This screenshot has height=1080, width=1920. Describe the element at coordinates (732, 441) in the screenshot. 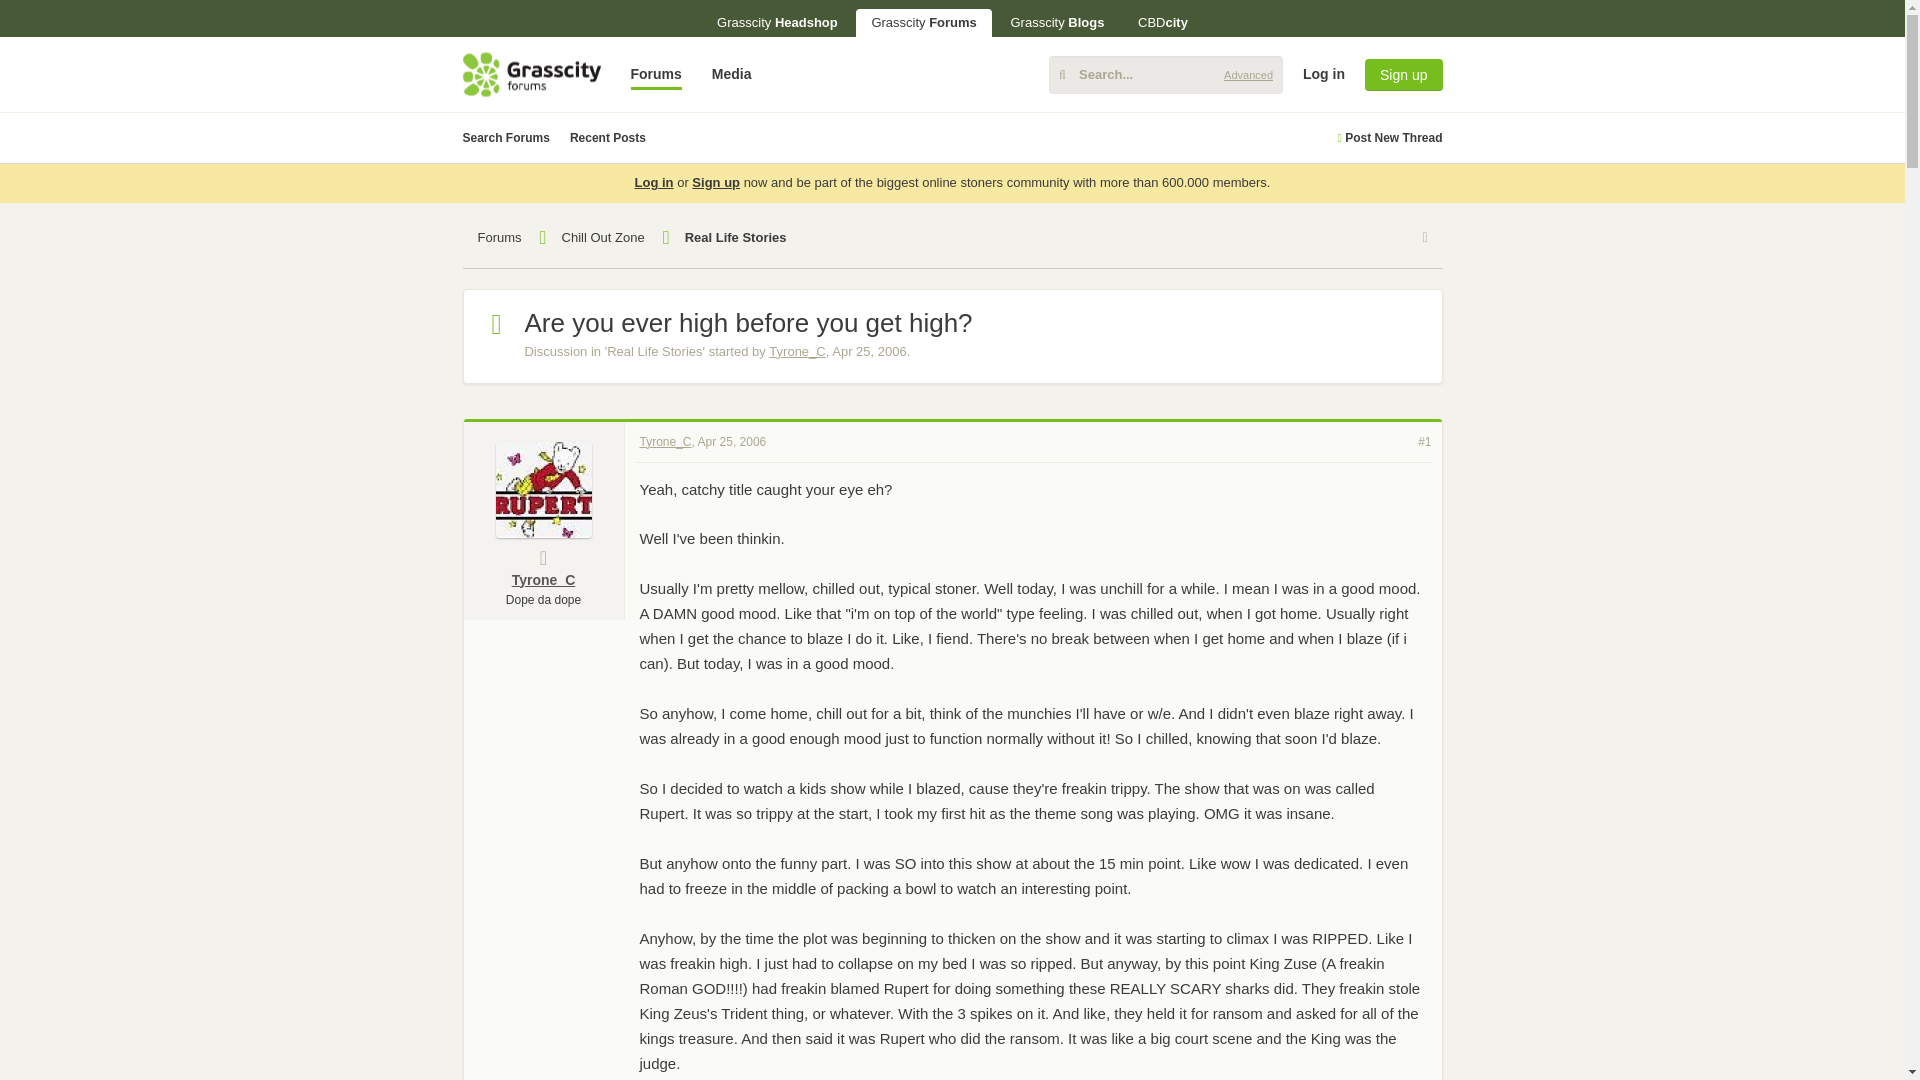

I see `Permalink` at that location.